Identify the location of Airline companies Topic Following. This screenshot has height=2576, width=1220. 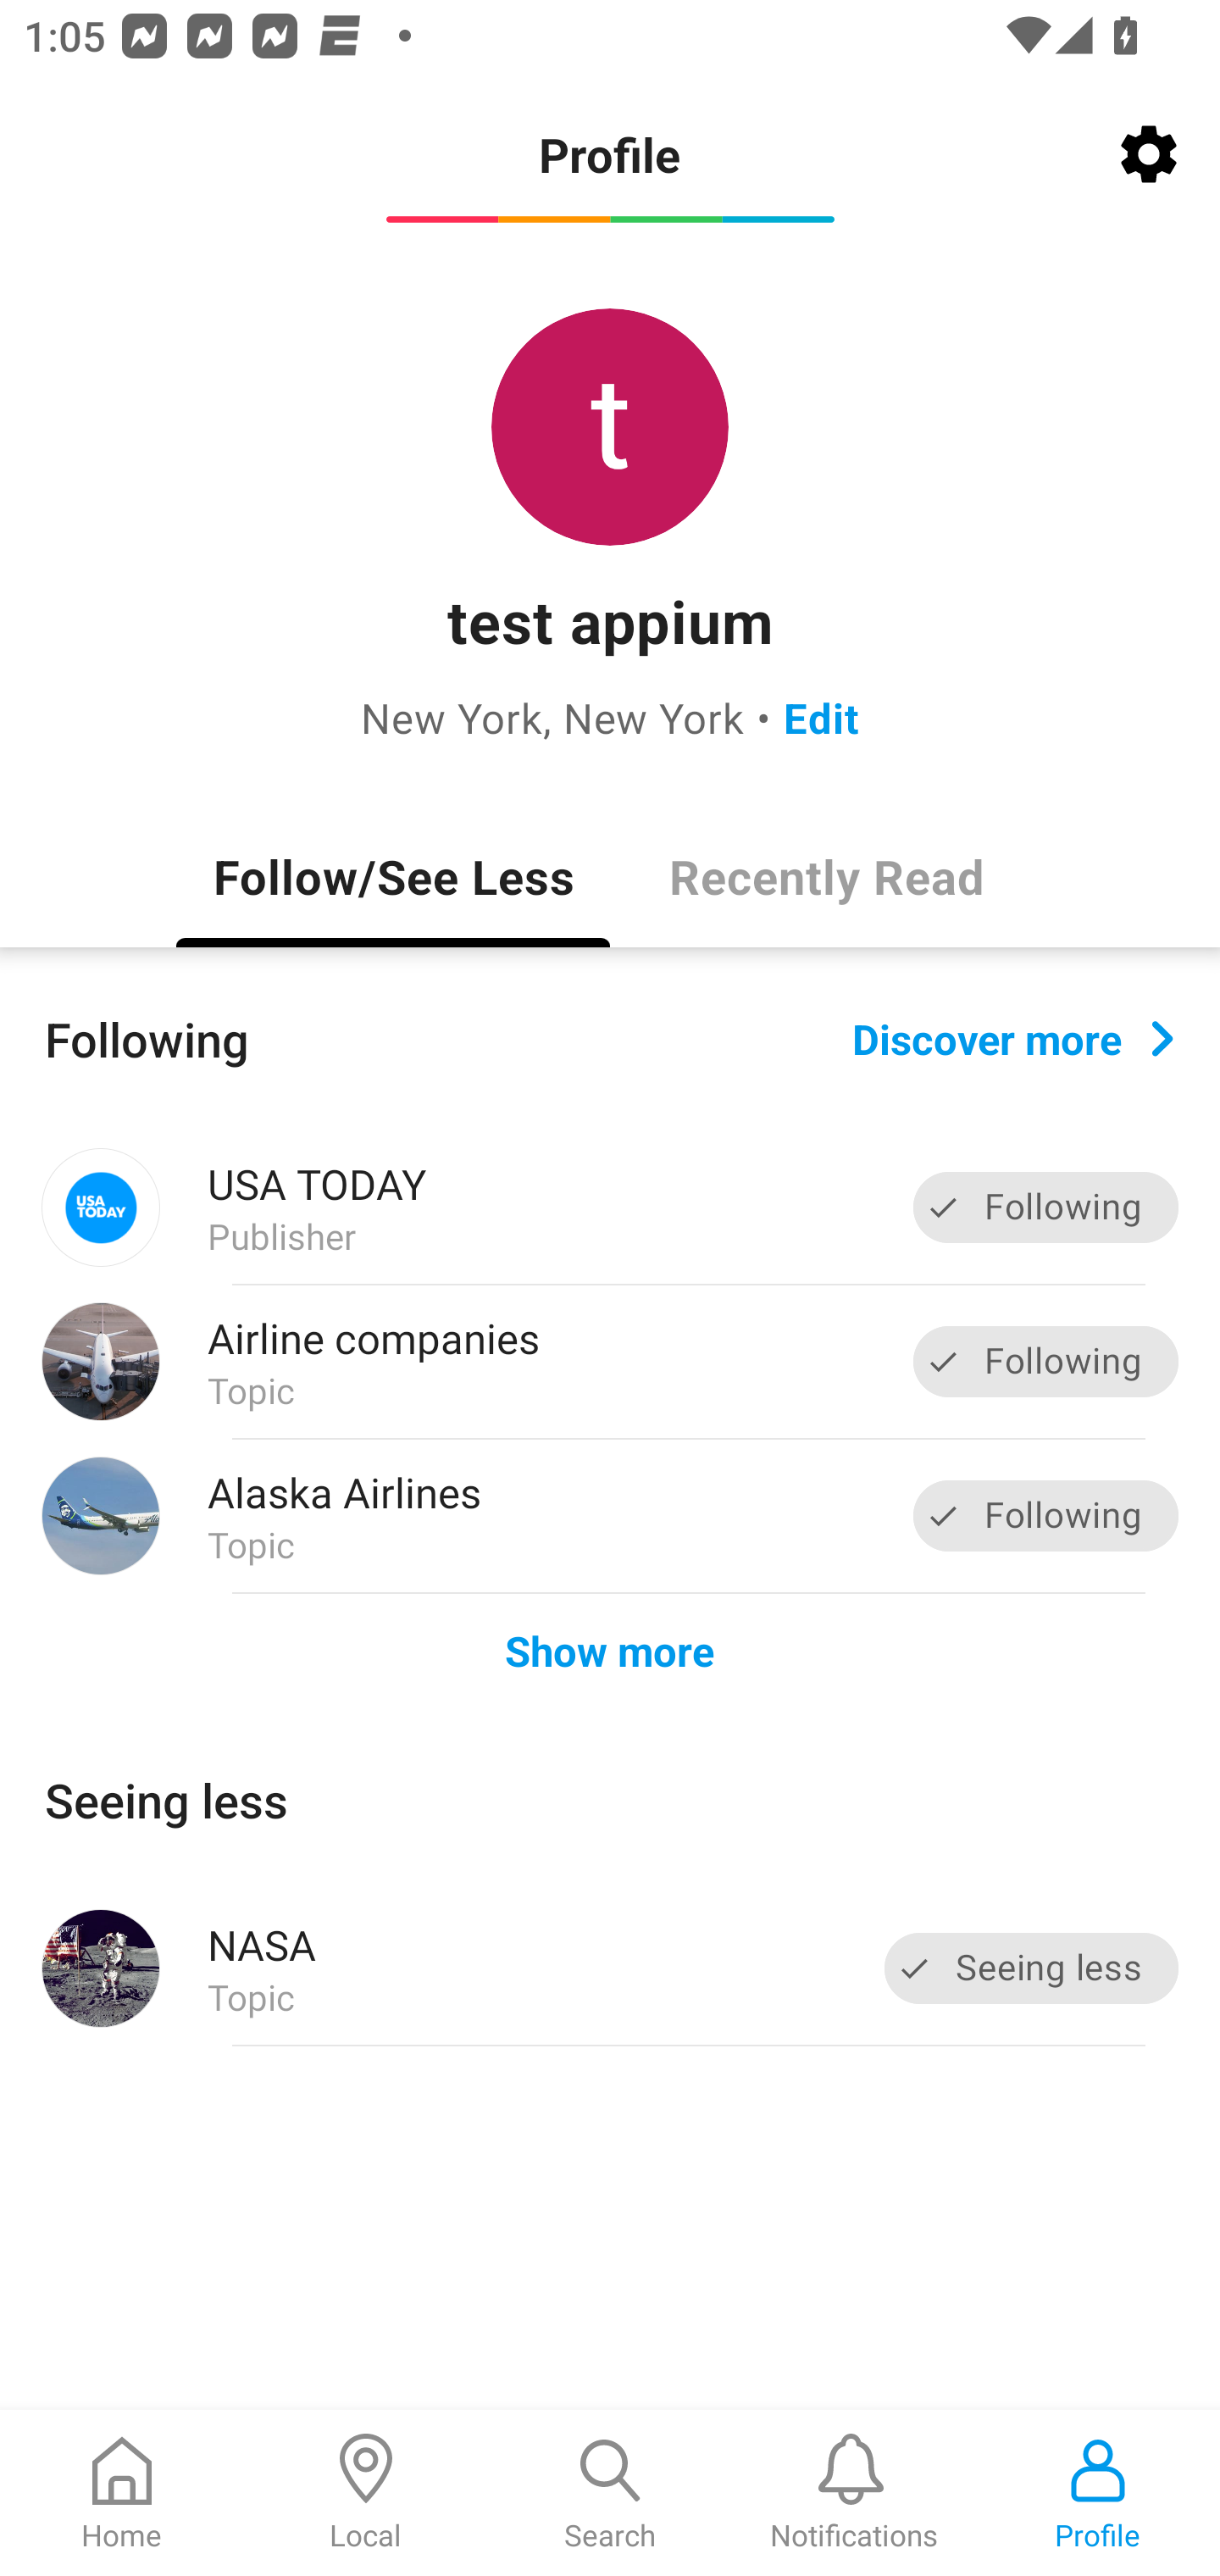
(610, 1363).